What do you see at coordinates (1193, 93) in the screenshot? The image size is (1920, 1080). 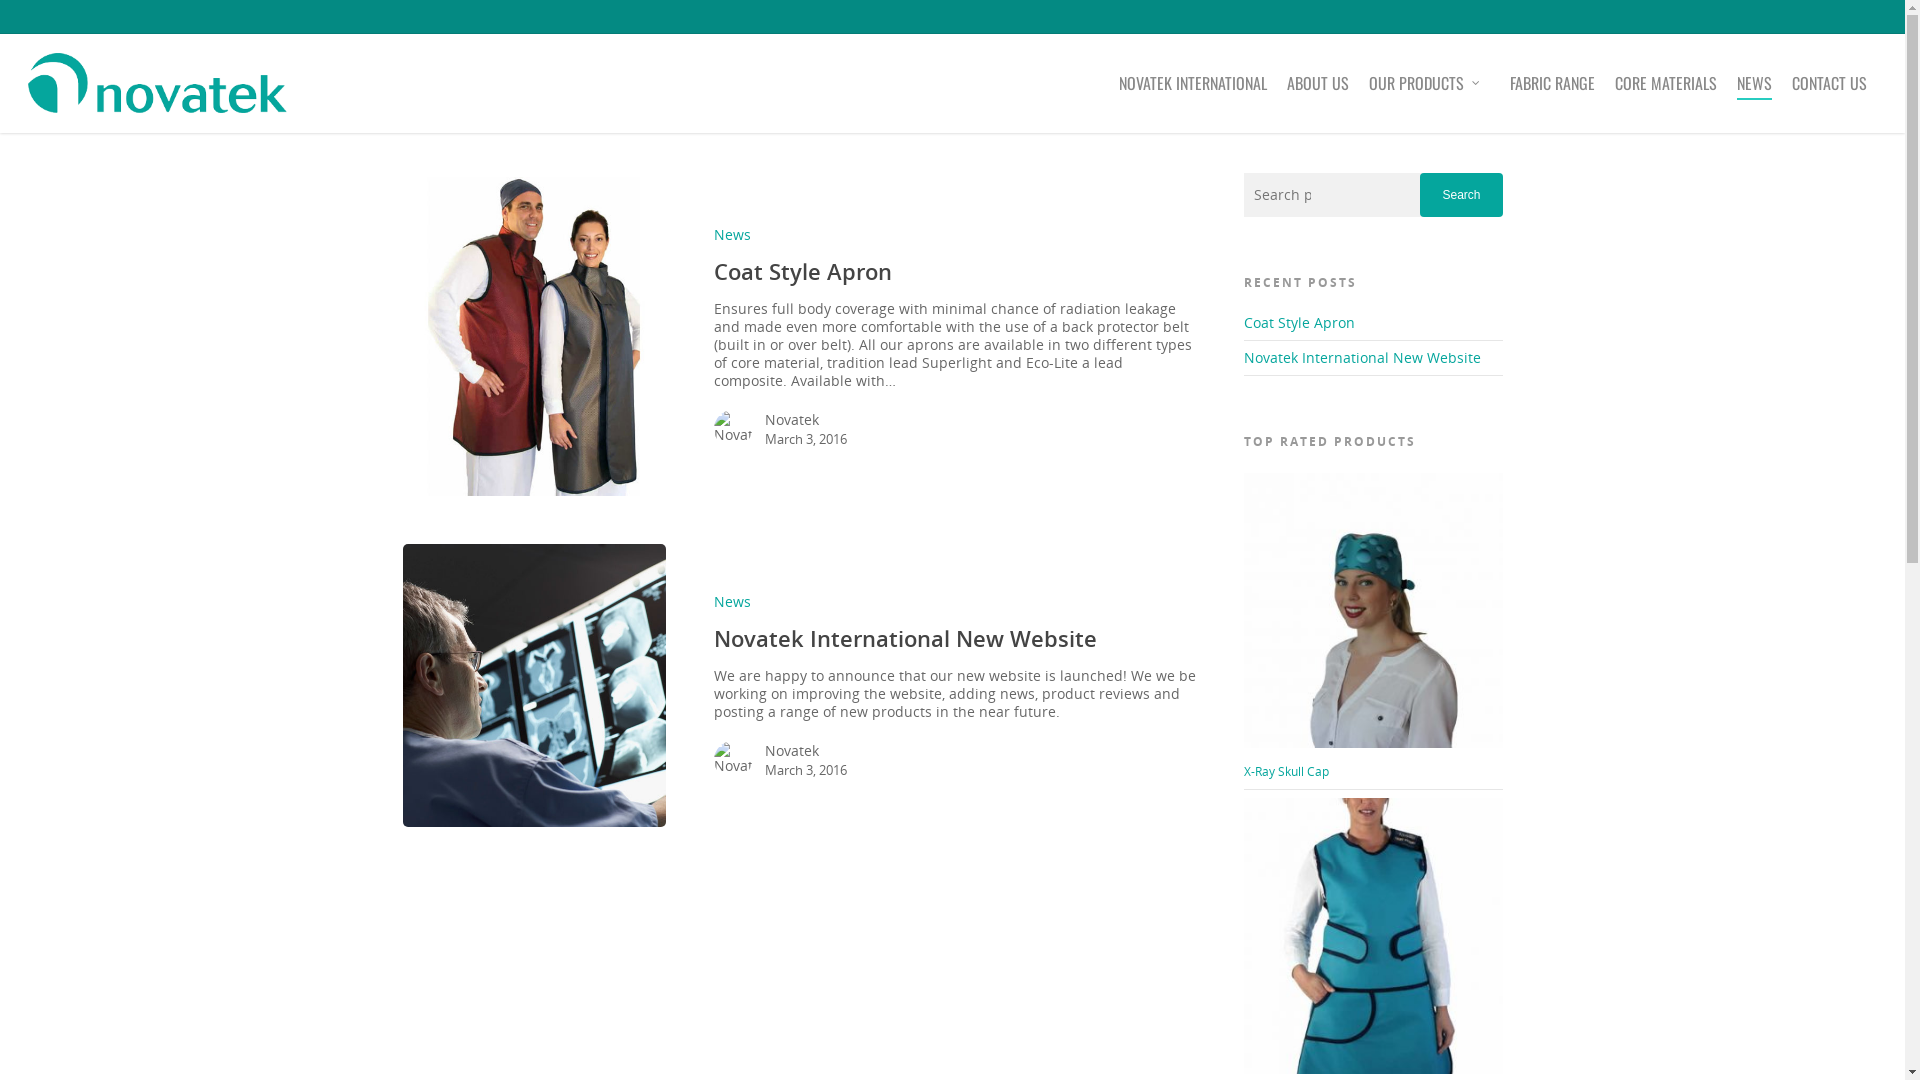 I see `NOVATEK INTERNATIONAL` at bounding box center [1193, 93].